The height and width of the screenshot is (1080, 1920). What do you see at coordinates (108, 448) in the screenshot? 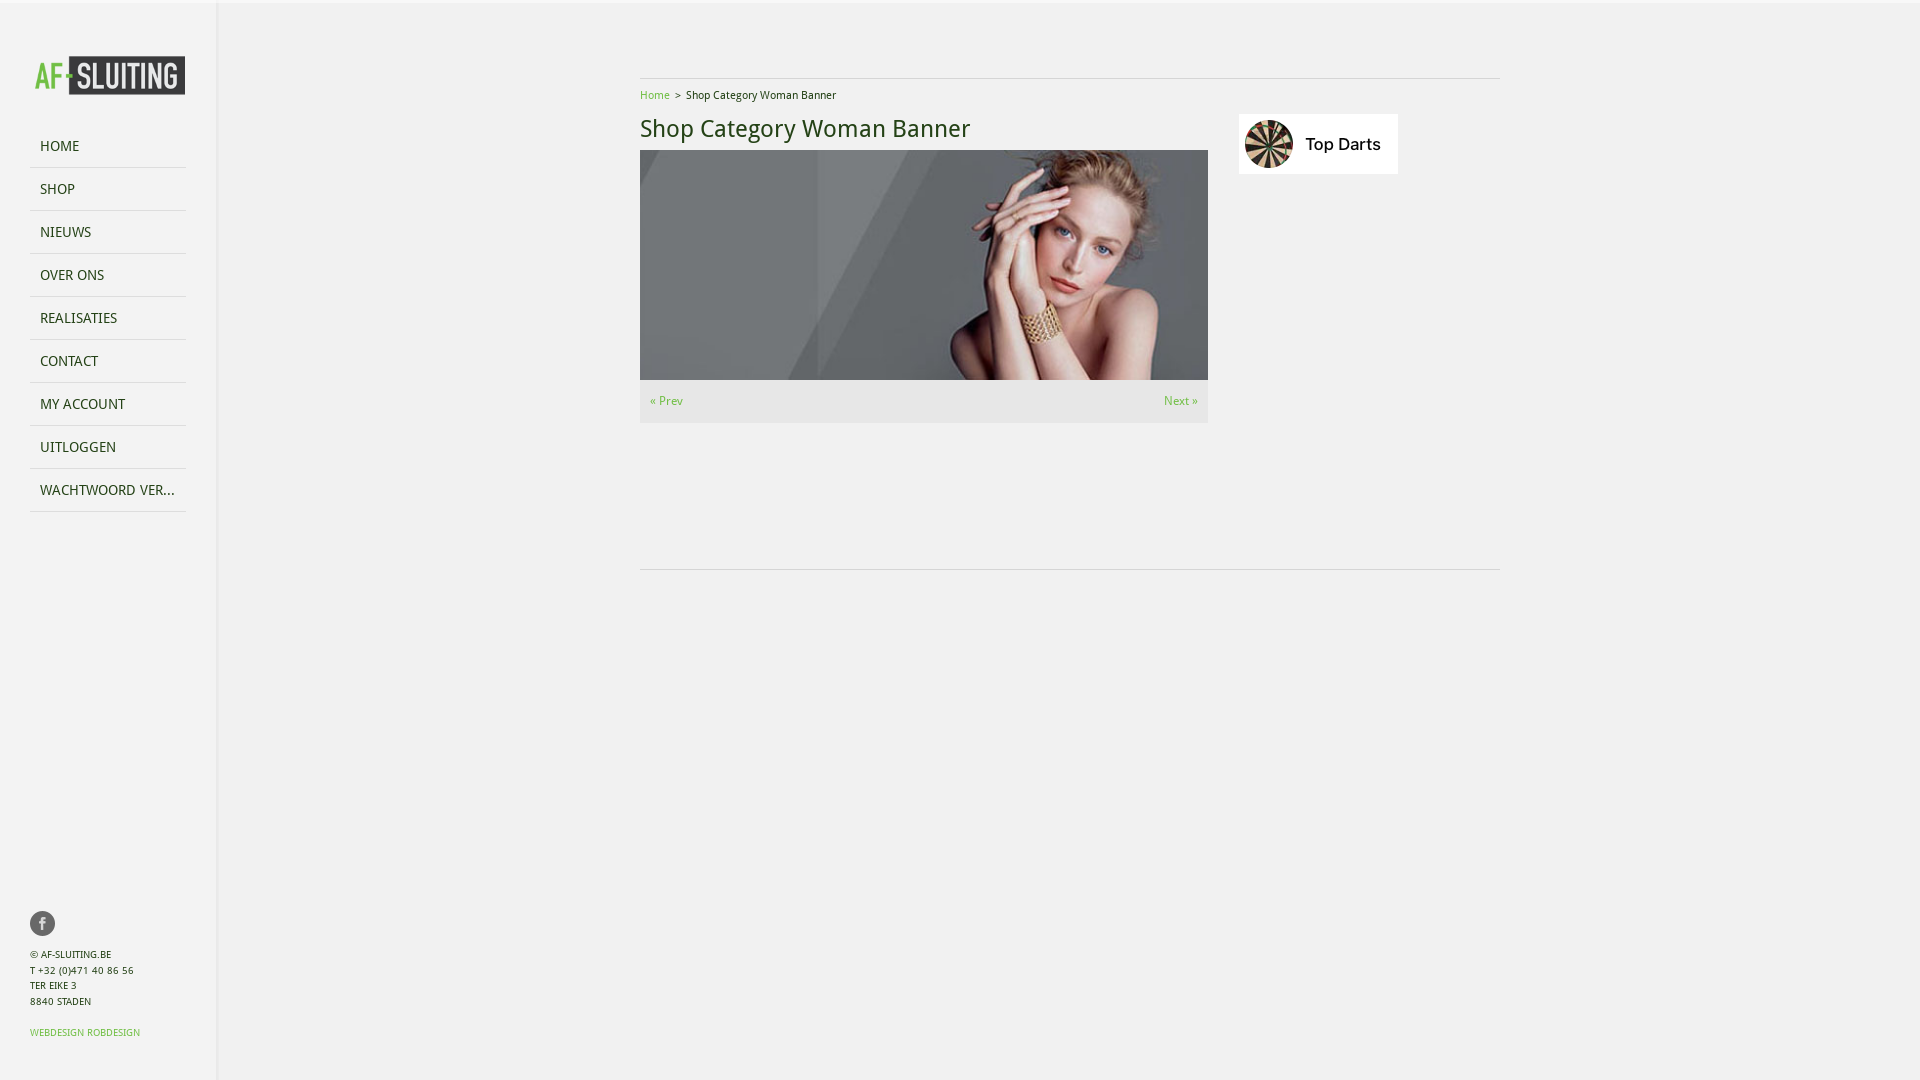
I see `UITLOGGEN` at bounding box center [108, 448].